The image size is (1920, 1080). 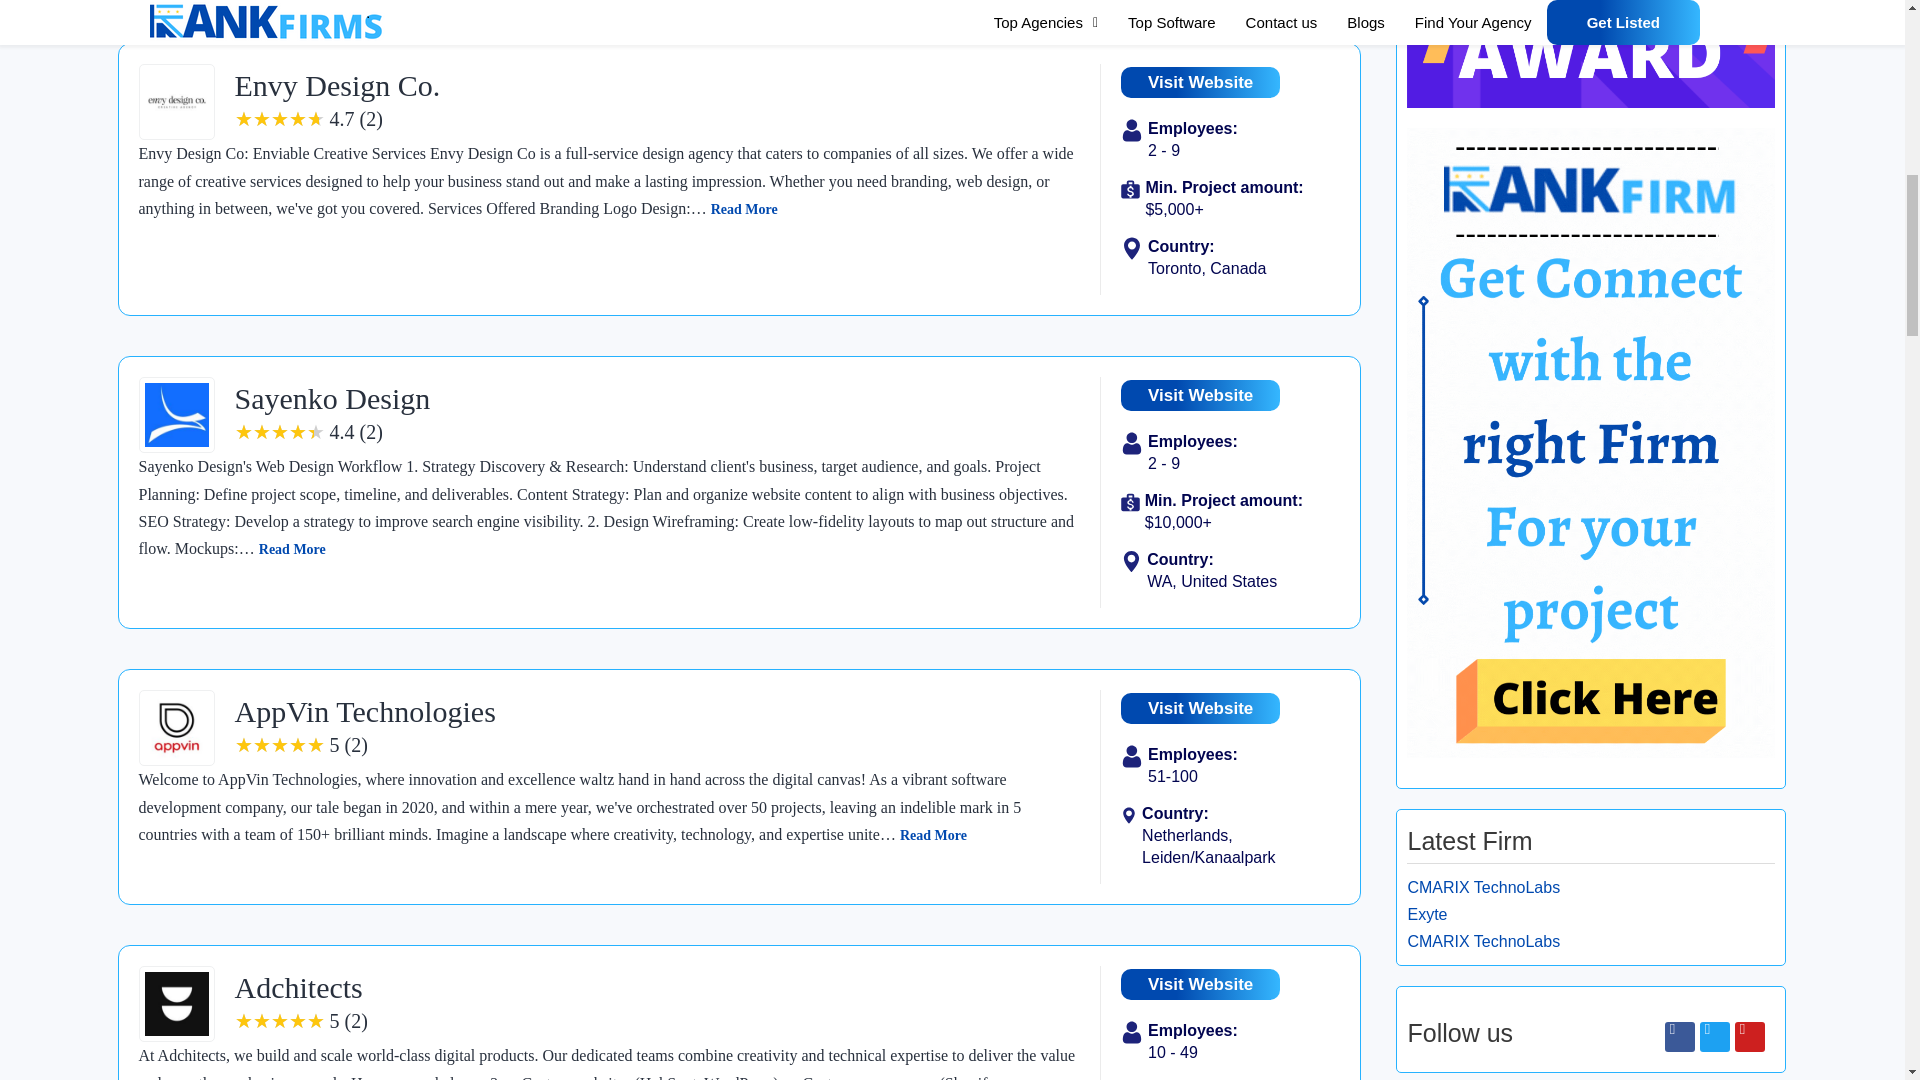 What do you see at coordinates (336, 85) in the screenshot?
I see `Envy Design Co.` at bounding box center [336, 85].